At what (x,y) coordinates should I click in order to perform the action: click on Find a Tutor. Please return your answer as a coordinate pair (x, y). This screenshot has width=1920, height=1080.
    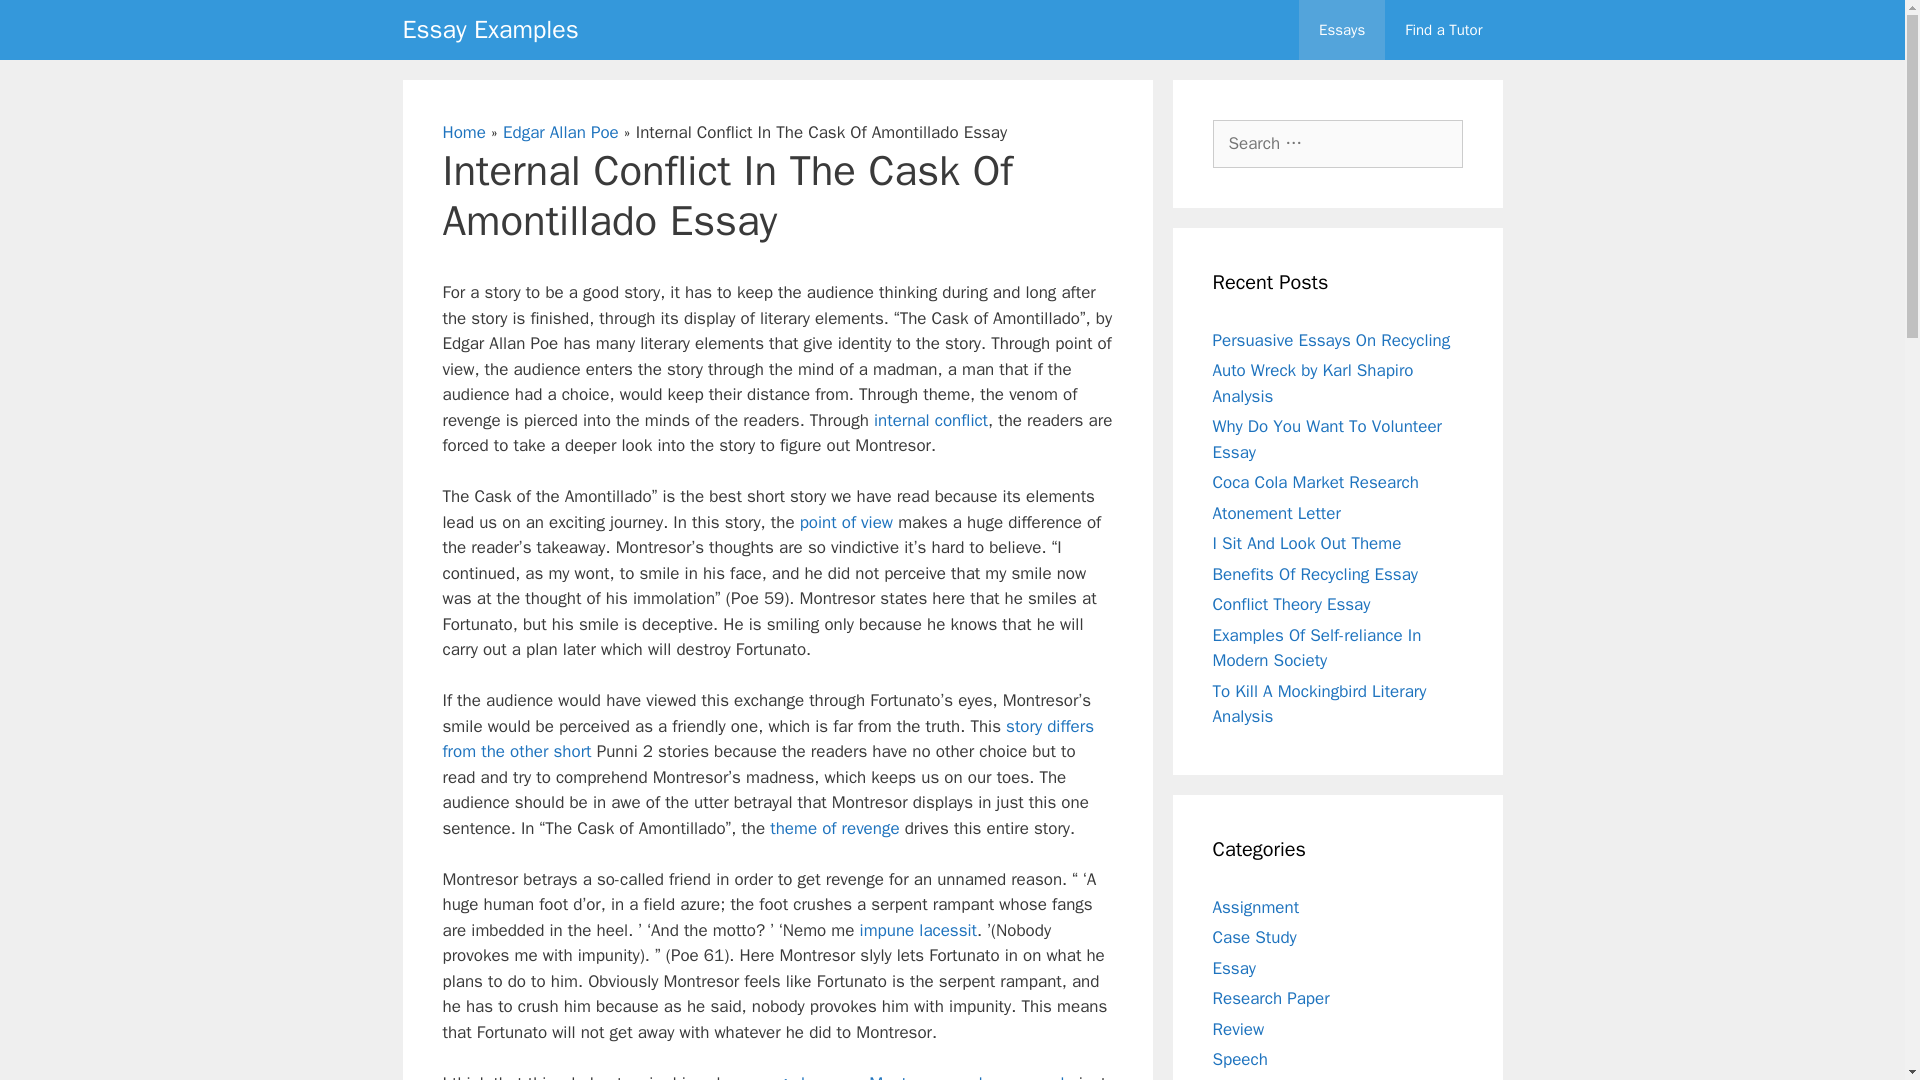
    Looking at the image, I should click on (1442, 30).